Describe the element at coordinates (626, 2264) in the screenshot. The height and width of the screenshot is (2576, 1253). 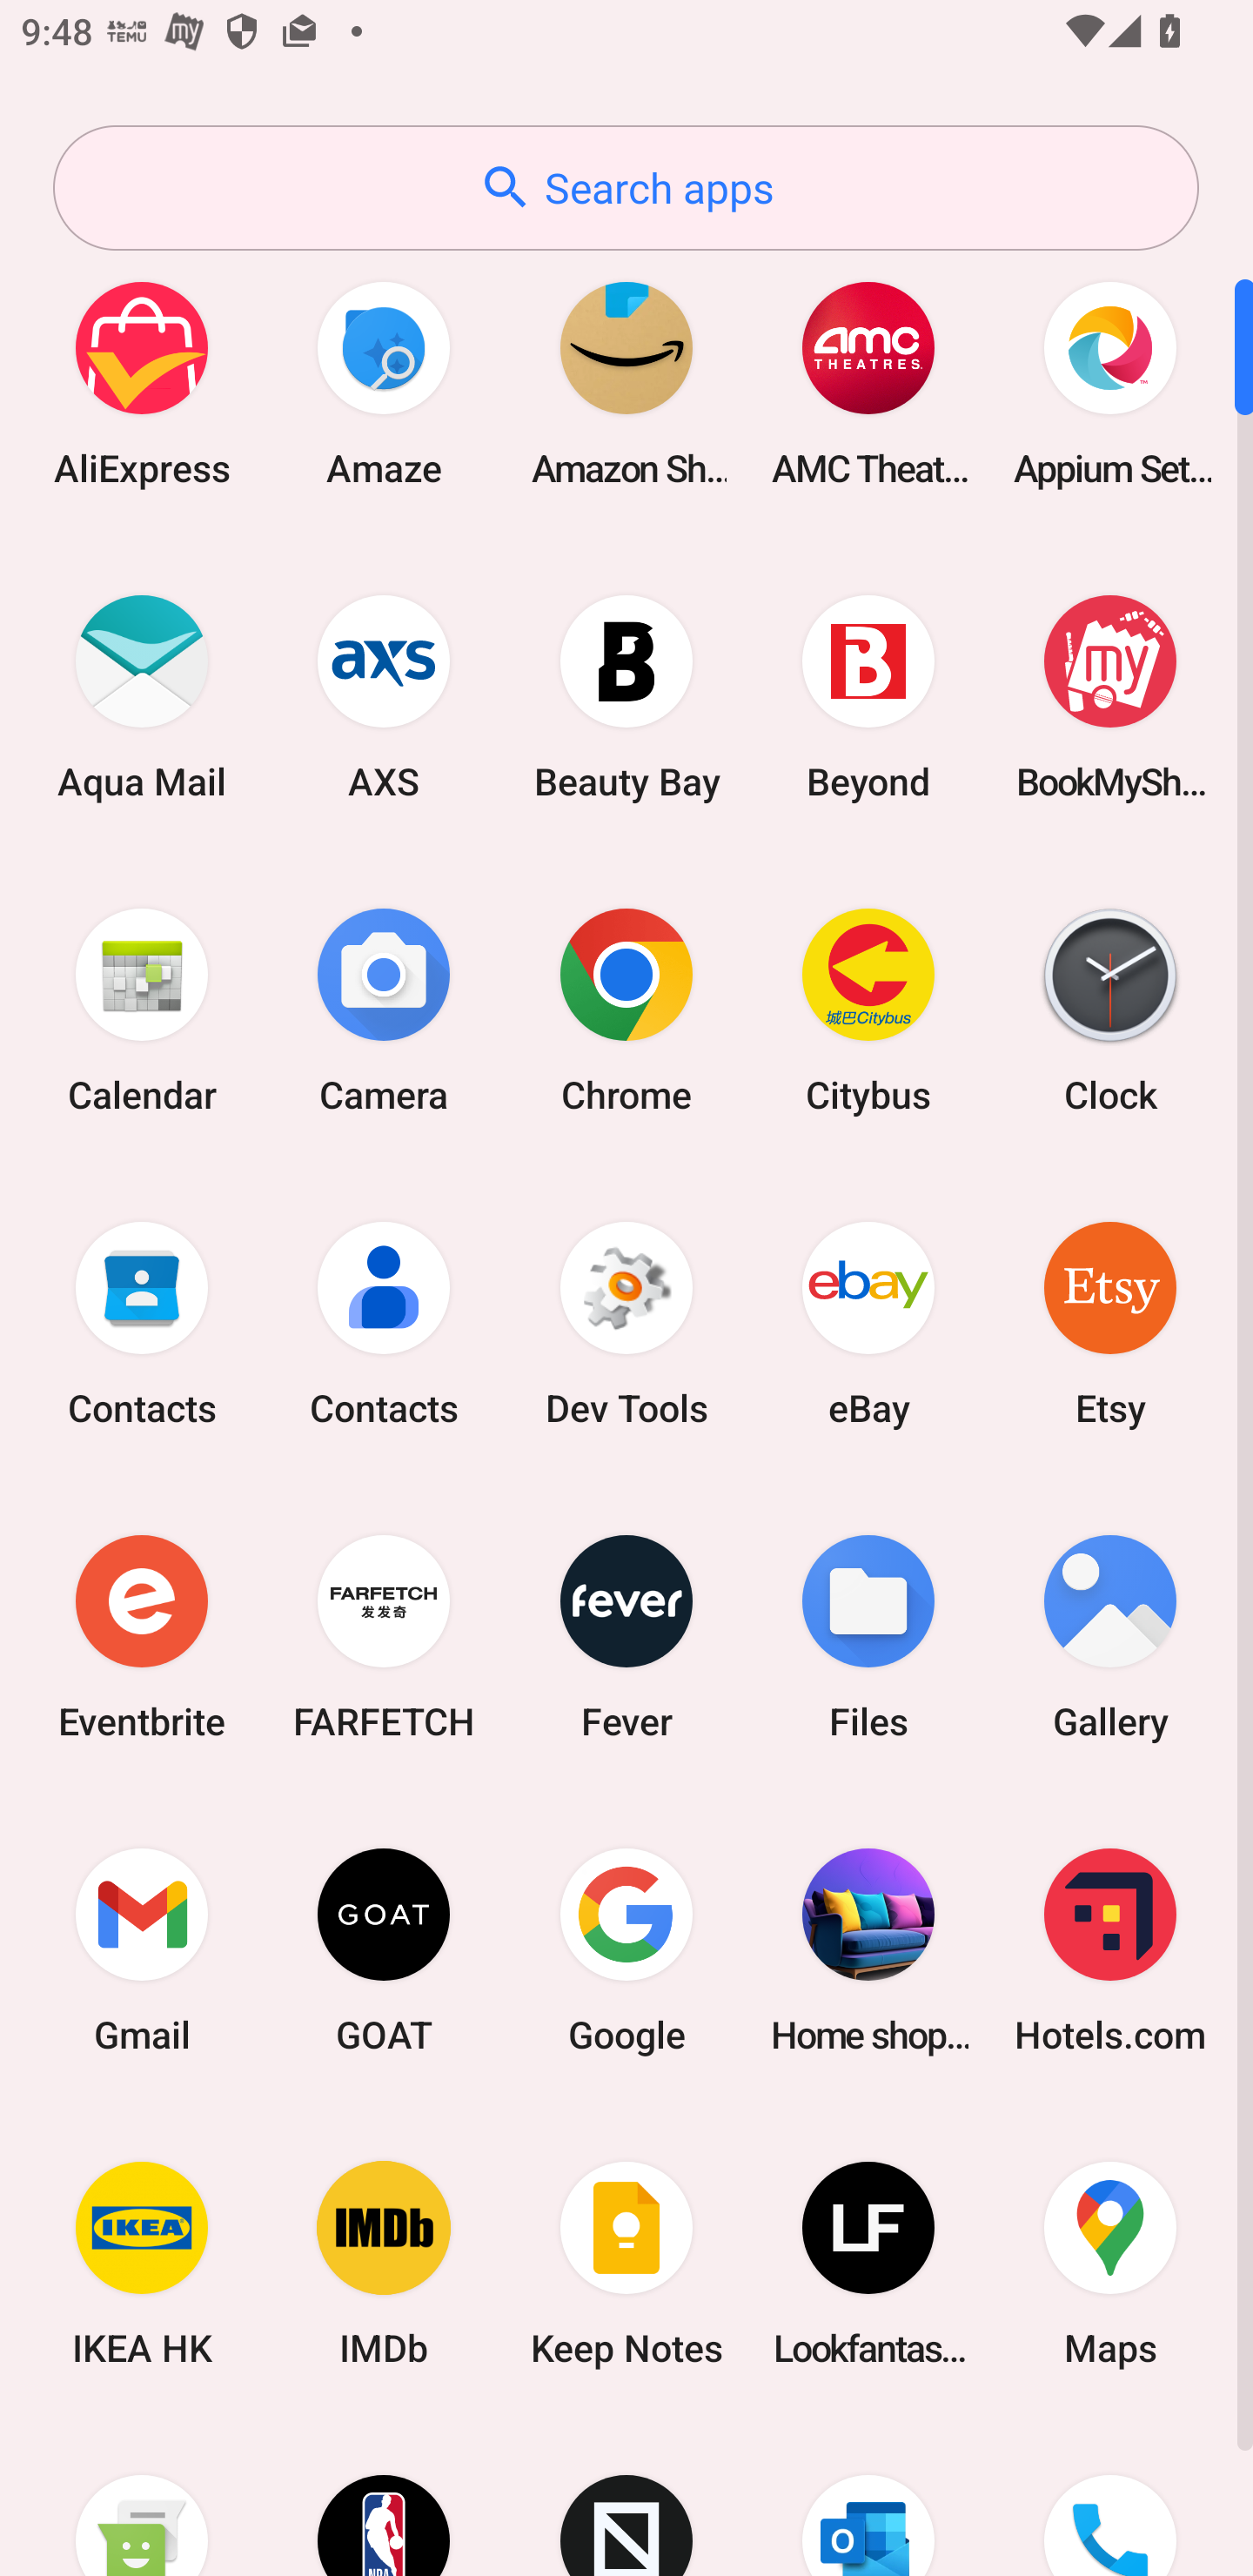
I see `Keep Notes` at that location.